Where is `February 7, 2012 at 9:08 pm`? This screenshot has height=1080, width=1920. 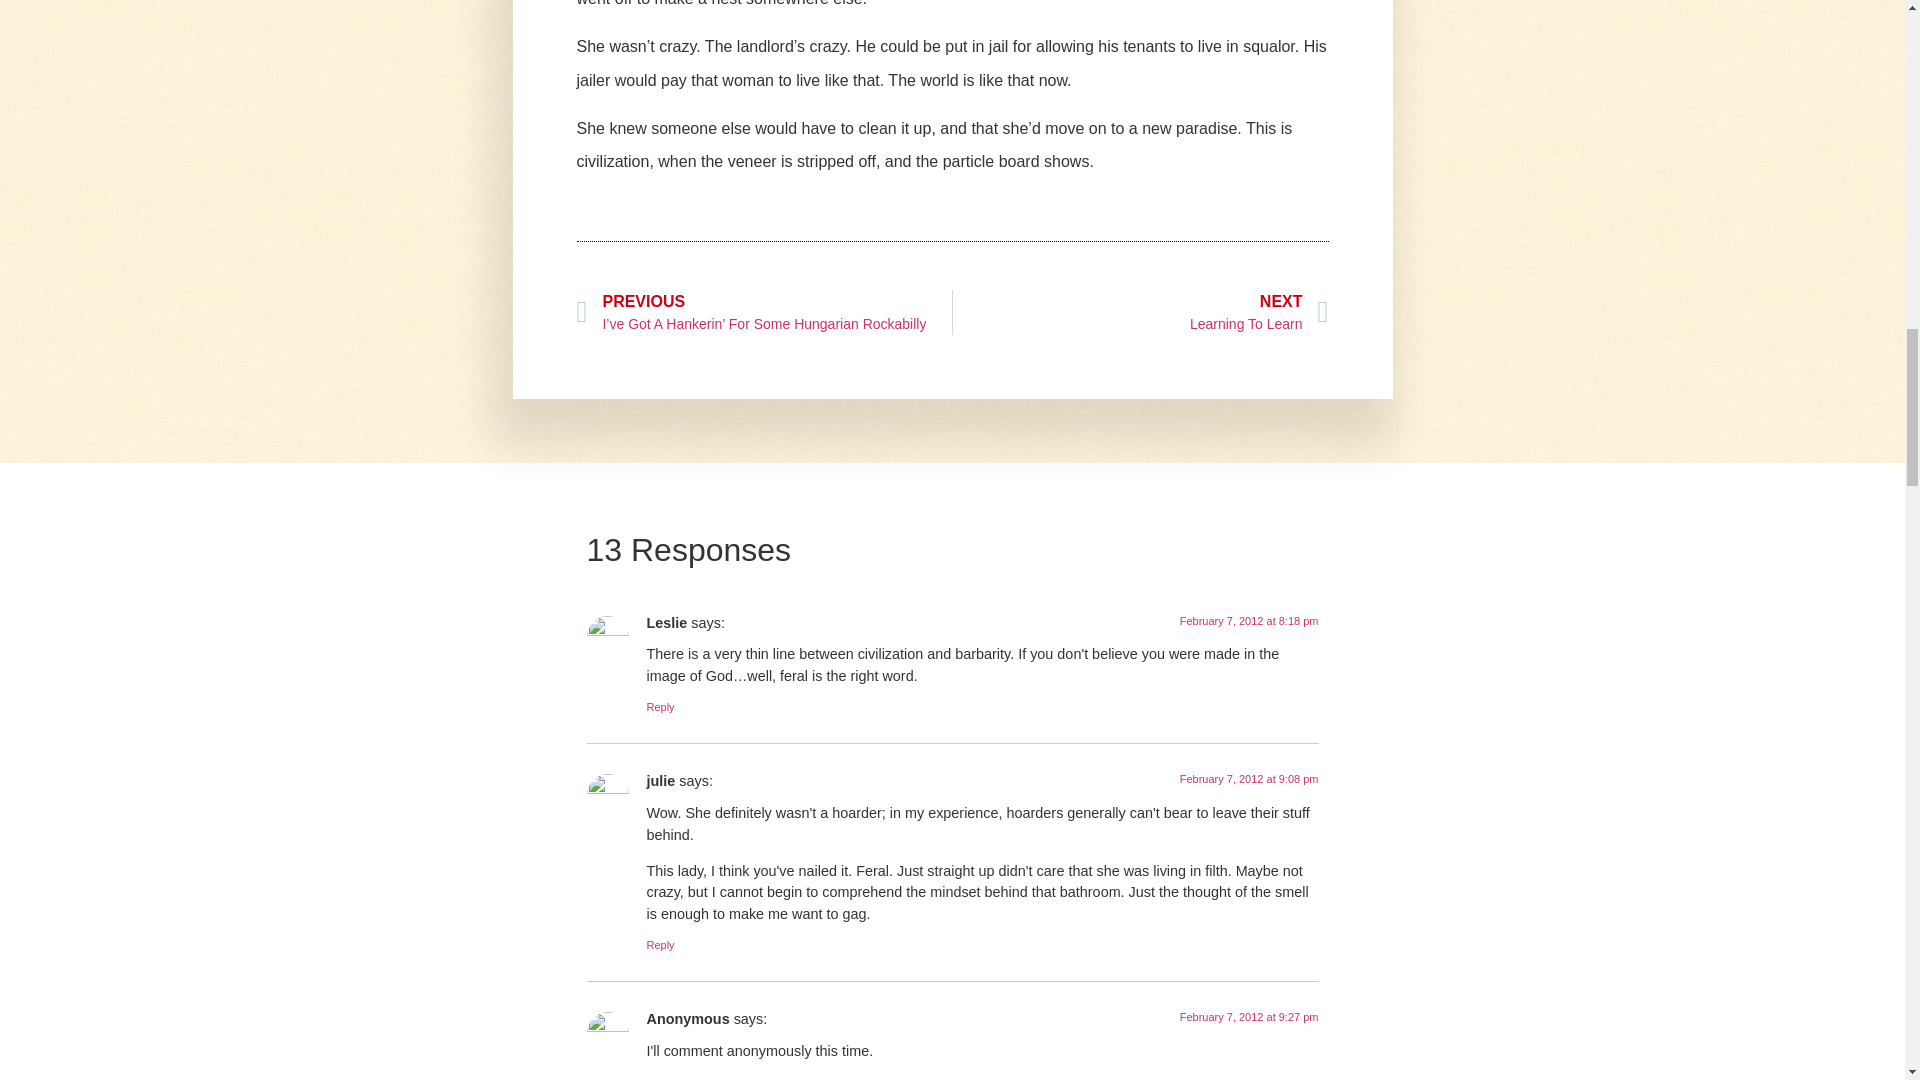
February 7, 2012 at 9:08 pm is located at coordinates (1250, 779).